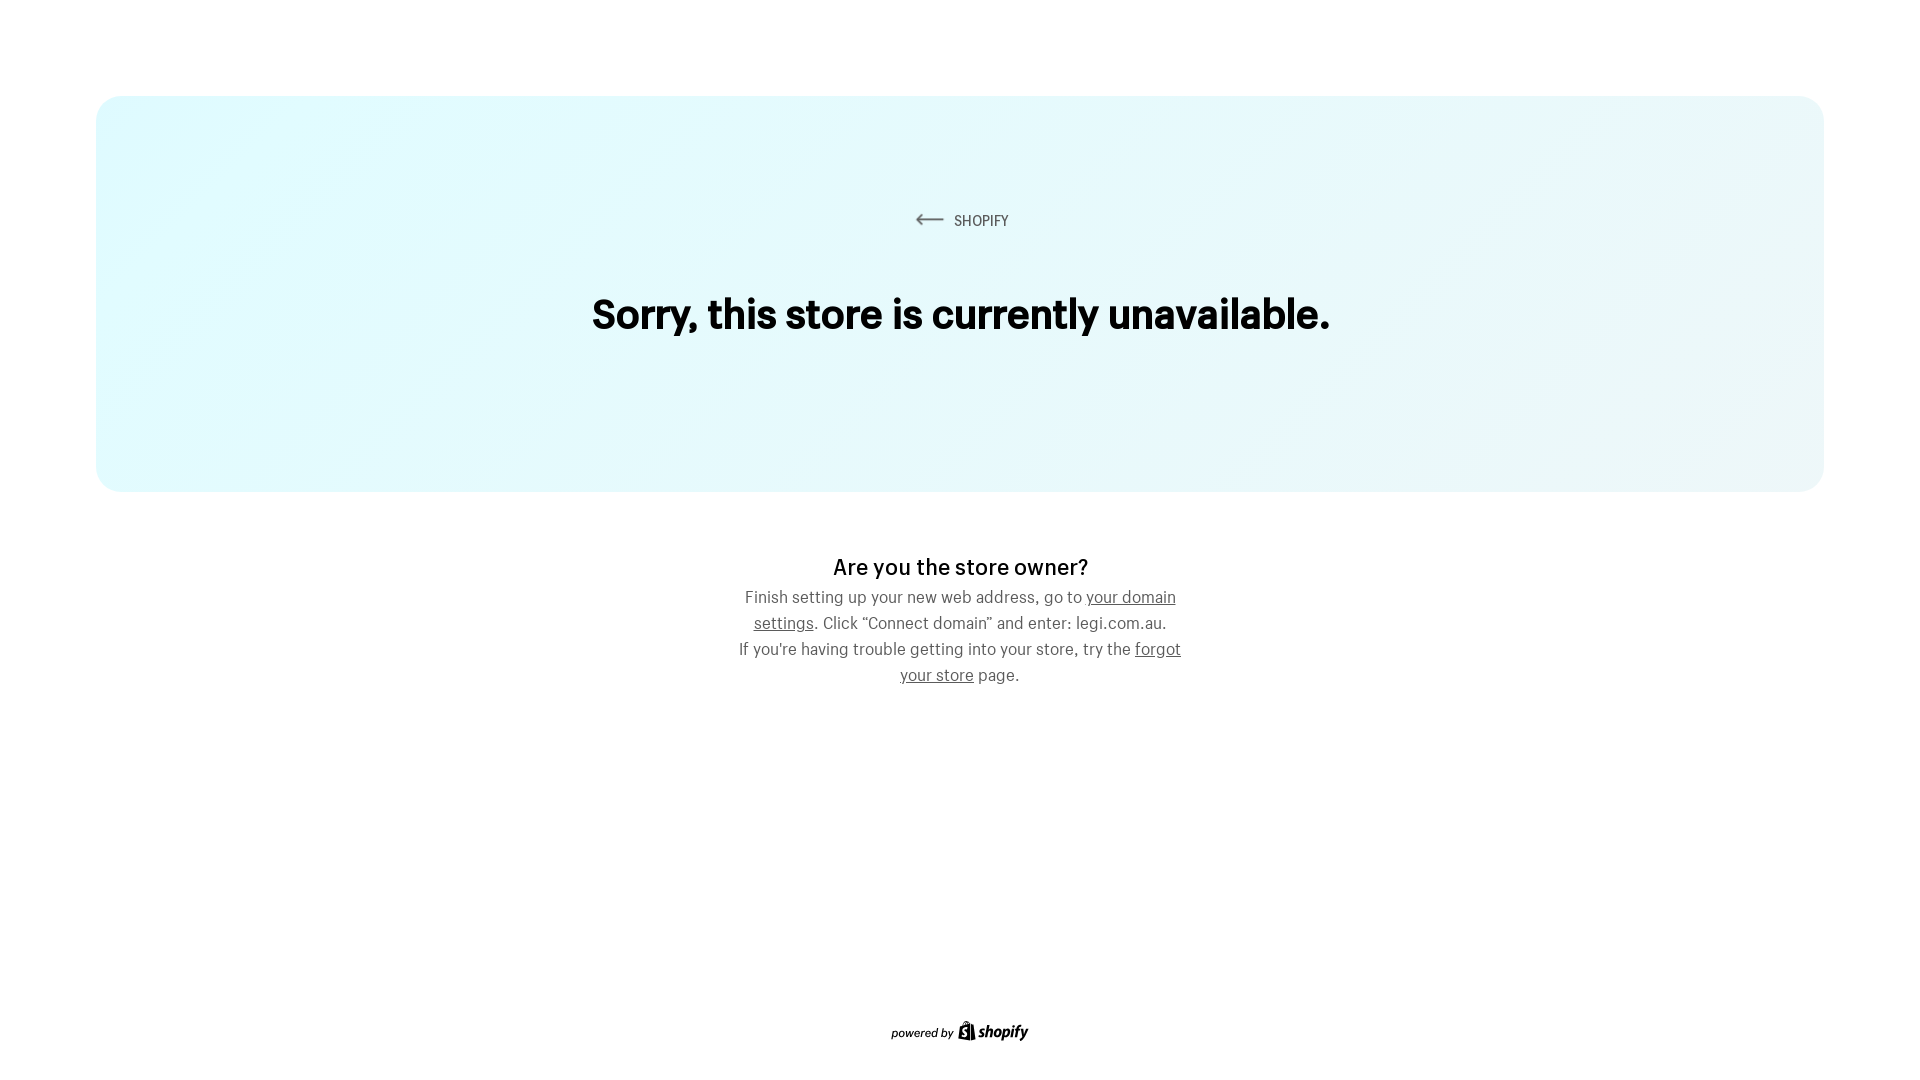 The height and width of the screenshot is (1080, 1920). What do you see at coordinates (1040, 659) in the screenshot?
I see `forgot your store` at bounding box center [1040, 659].